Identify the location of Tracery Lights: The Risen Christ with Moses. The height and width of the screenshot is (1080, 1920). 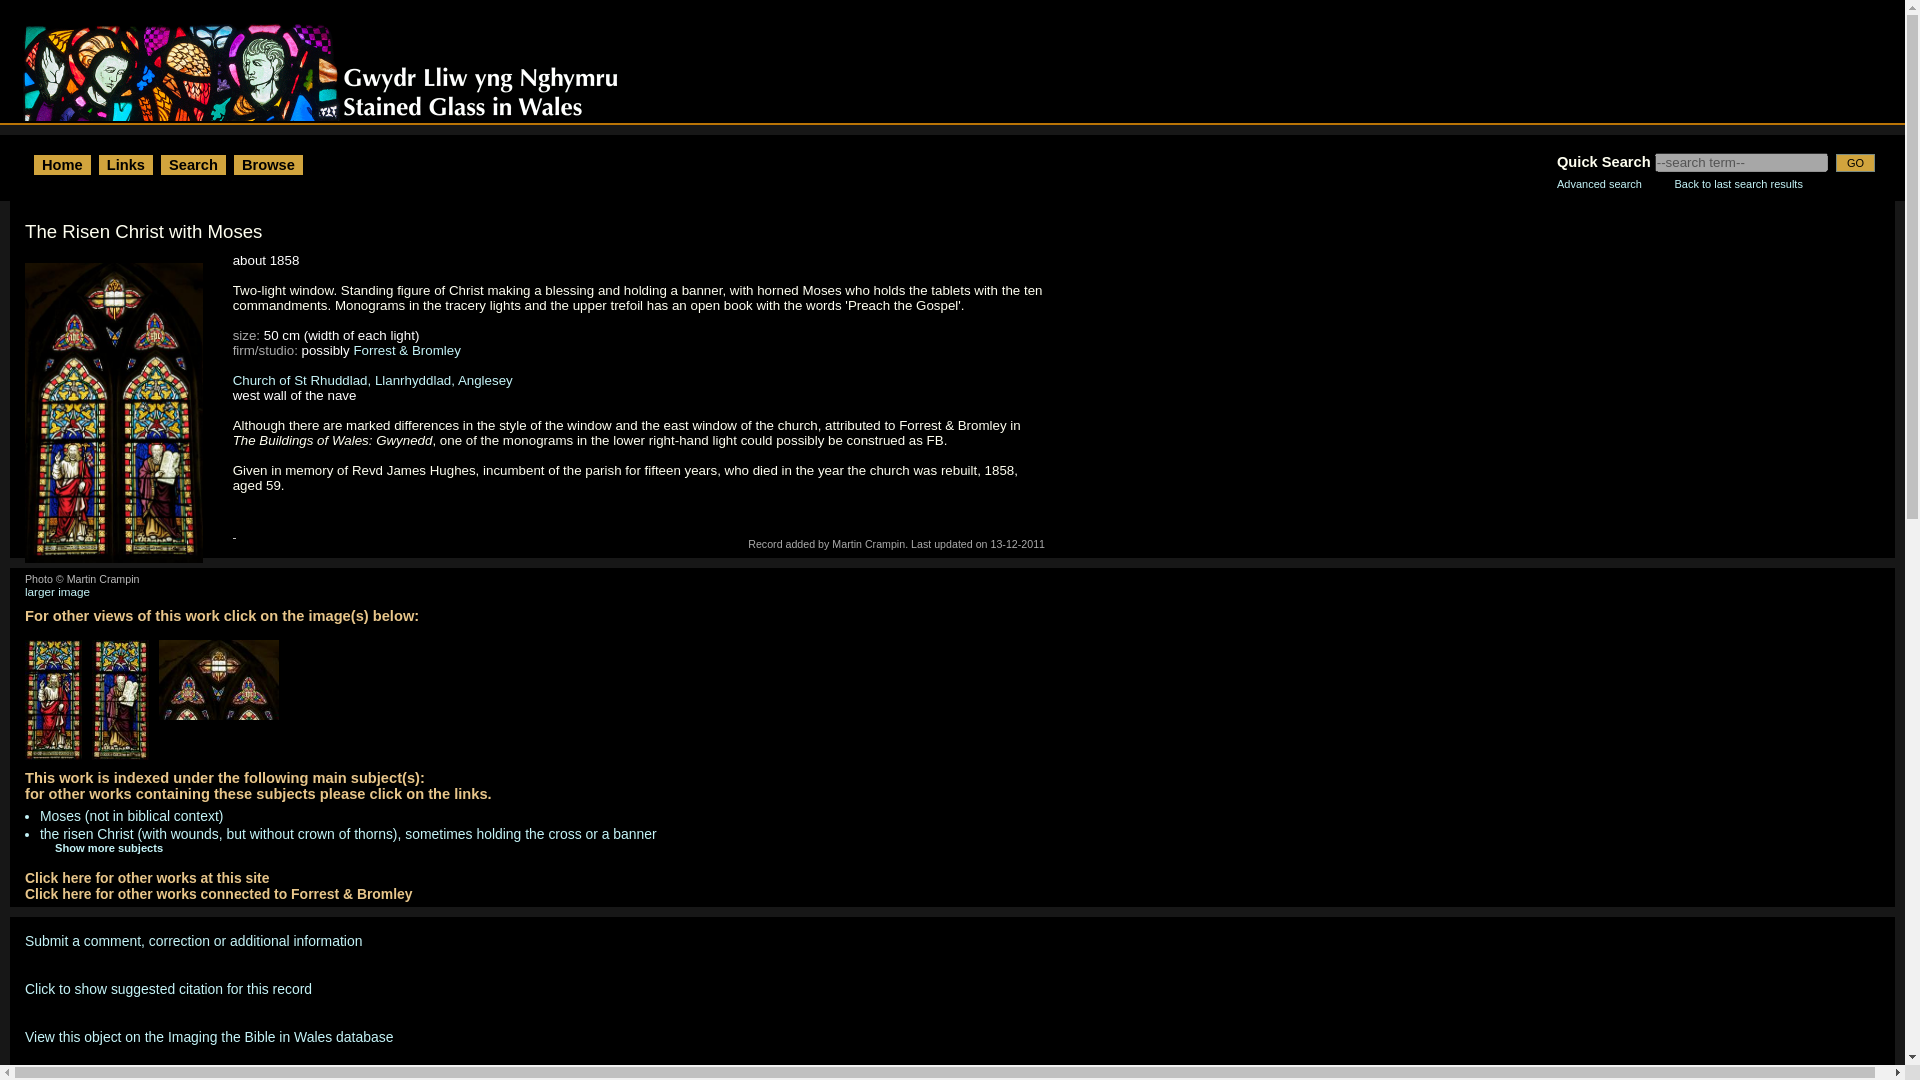
(224, 685).